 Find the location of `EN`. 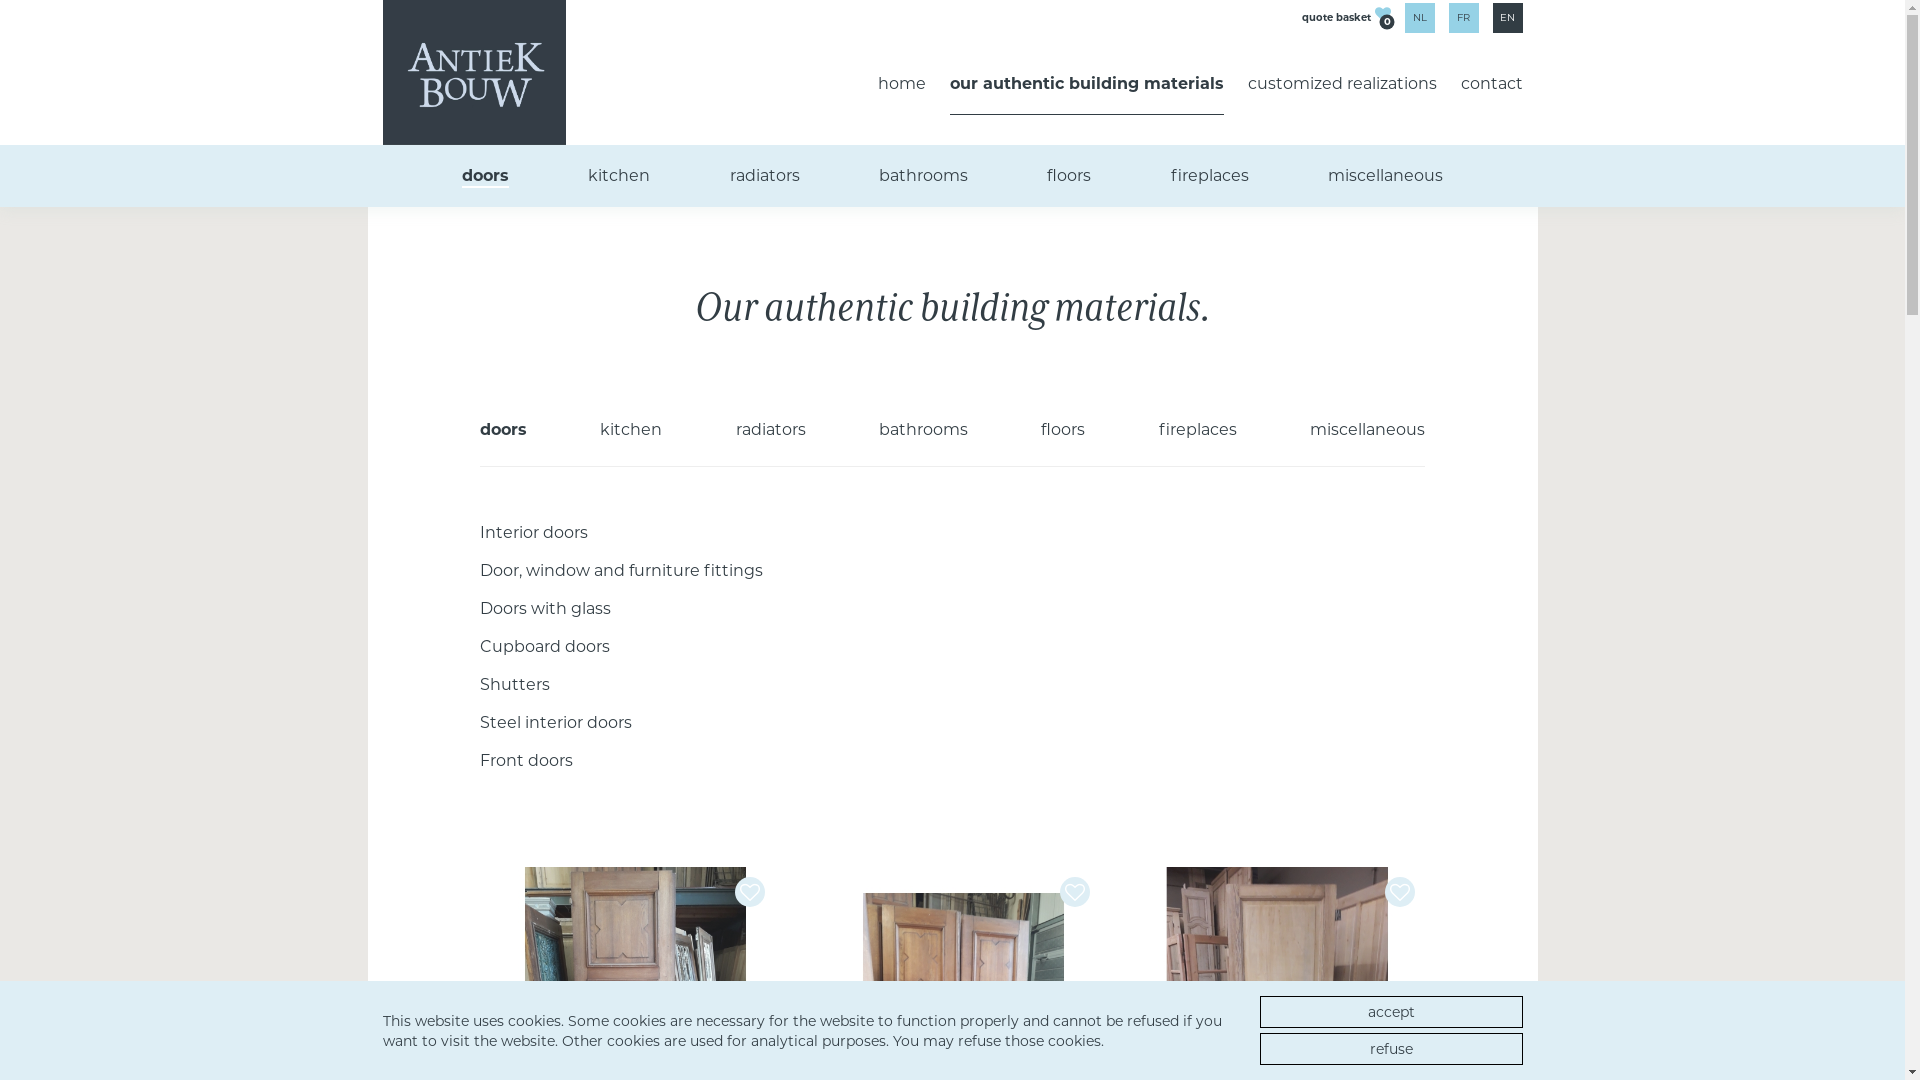

EN is located at coordinates (1507, 18).